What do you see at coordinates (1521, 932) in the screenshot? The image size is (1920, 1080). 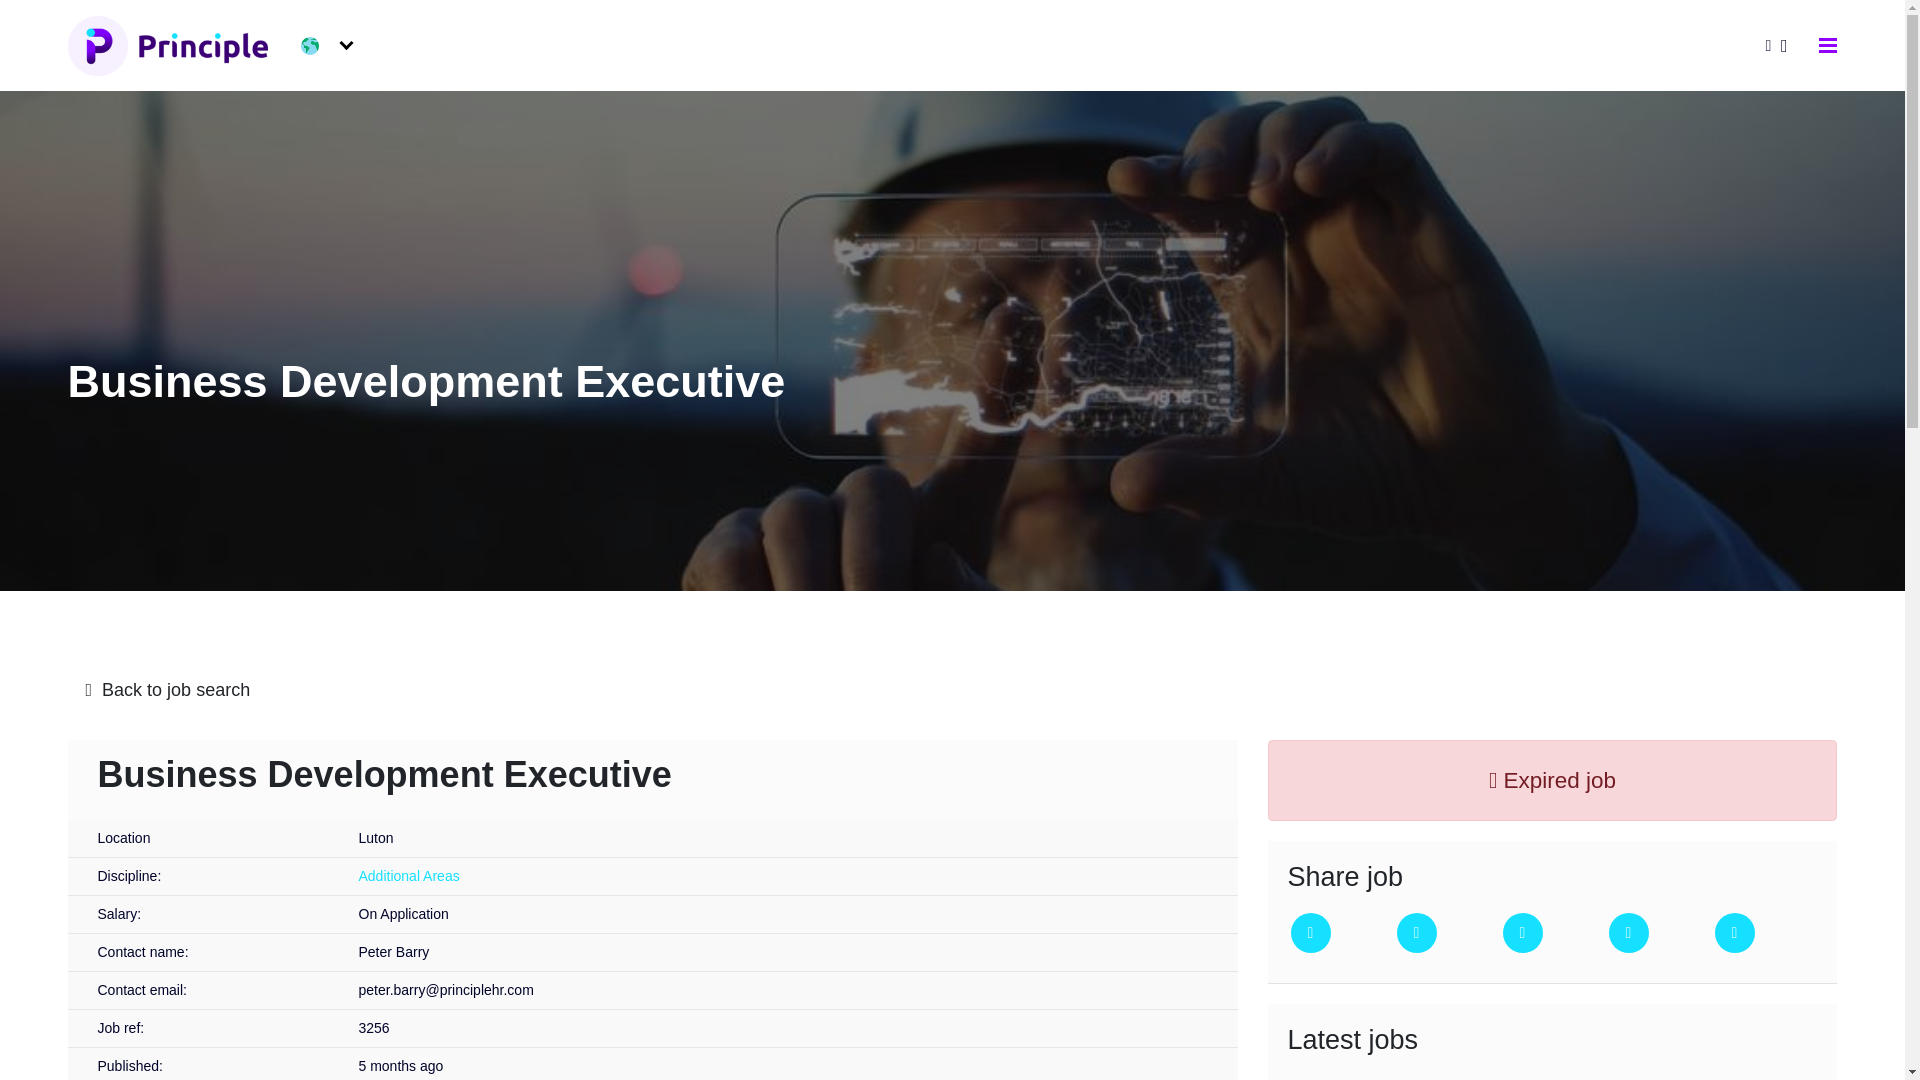 I see `share on LinkedIn` at bounding box center [1521, 932].